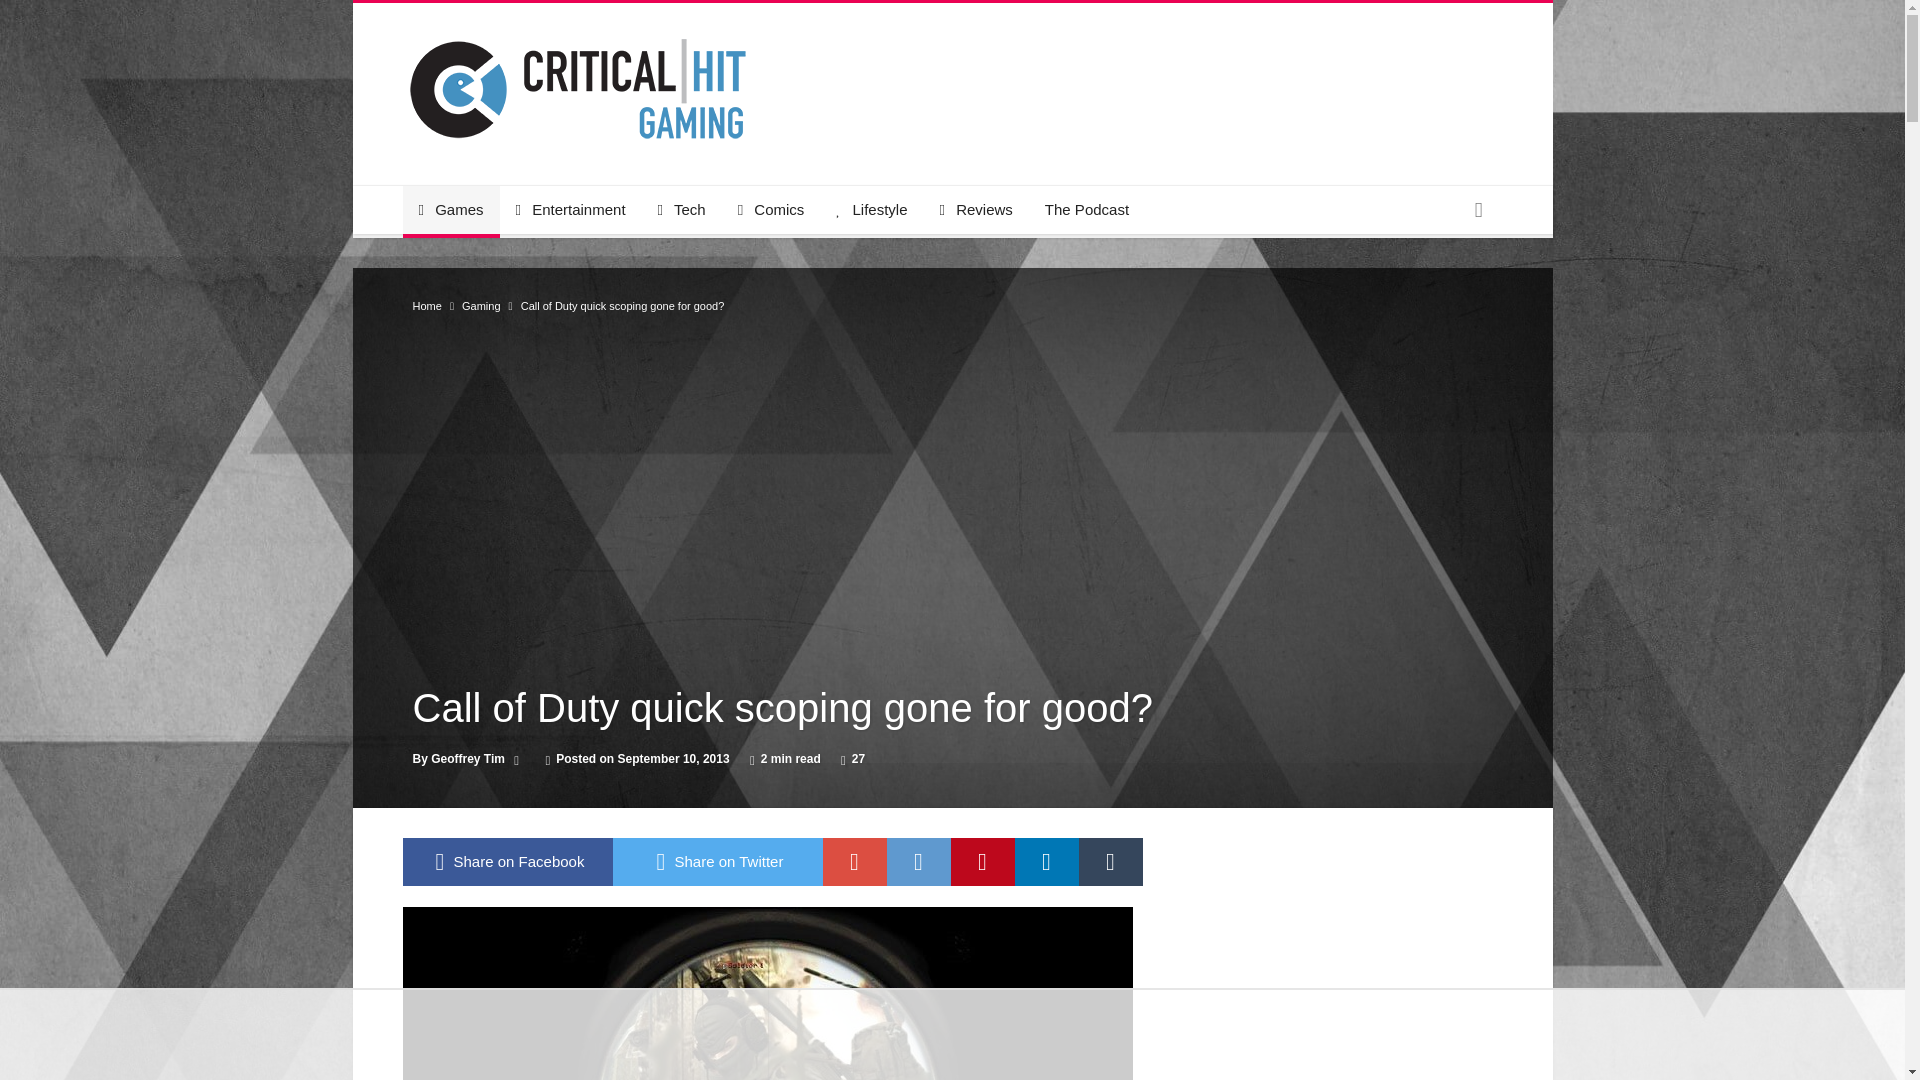 This screenshot has width=1920, height=1080. Describe the element at coordinates (871, 210) in the screenshot. I see `Lifestyle` at that location.